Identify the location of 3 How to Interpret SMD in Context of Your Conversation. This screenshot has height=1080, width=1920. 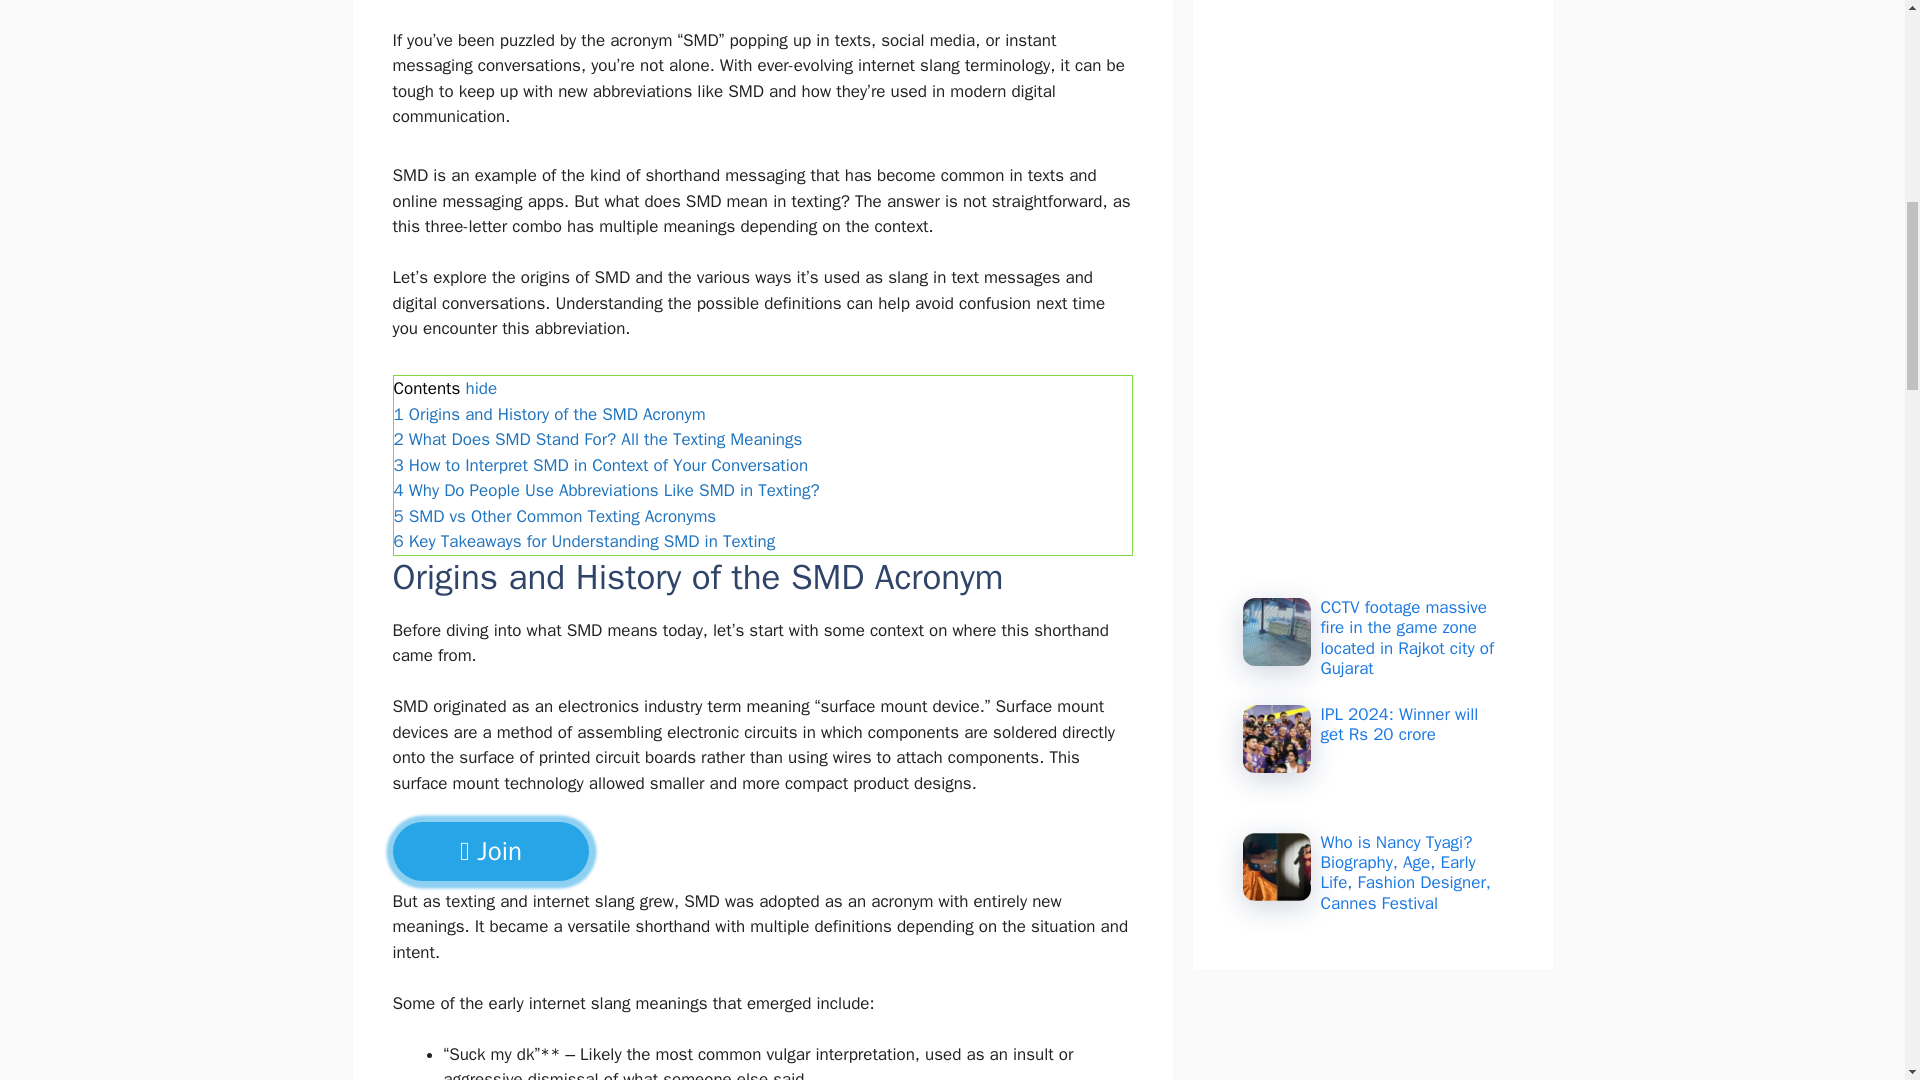
(600, 465).